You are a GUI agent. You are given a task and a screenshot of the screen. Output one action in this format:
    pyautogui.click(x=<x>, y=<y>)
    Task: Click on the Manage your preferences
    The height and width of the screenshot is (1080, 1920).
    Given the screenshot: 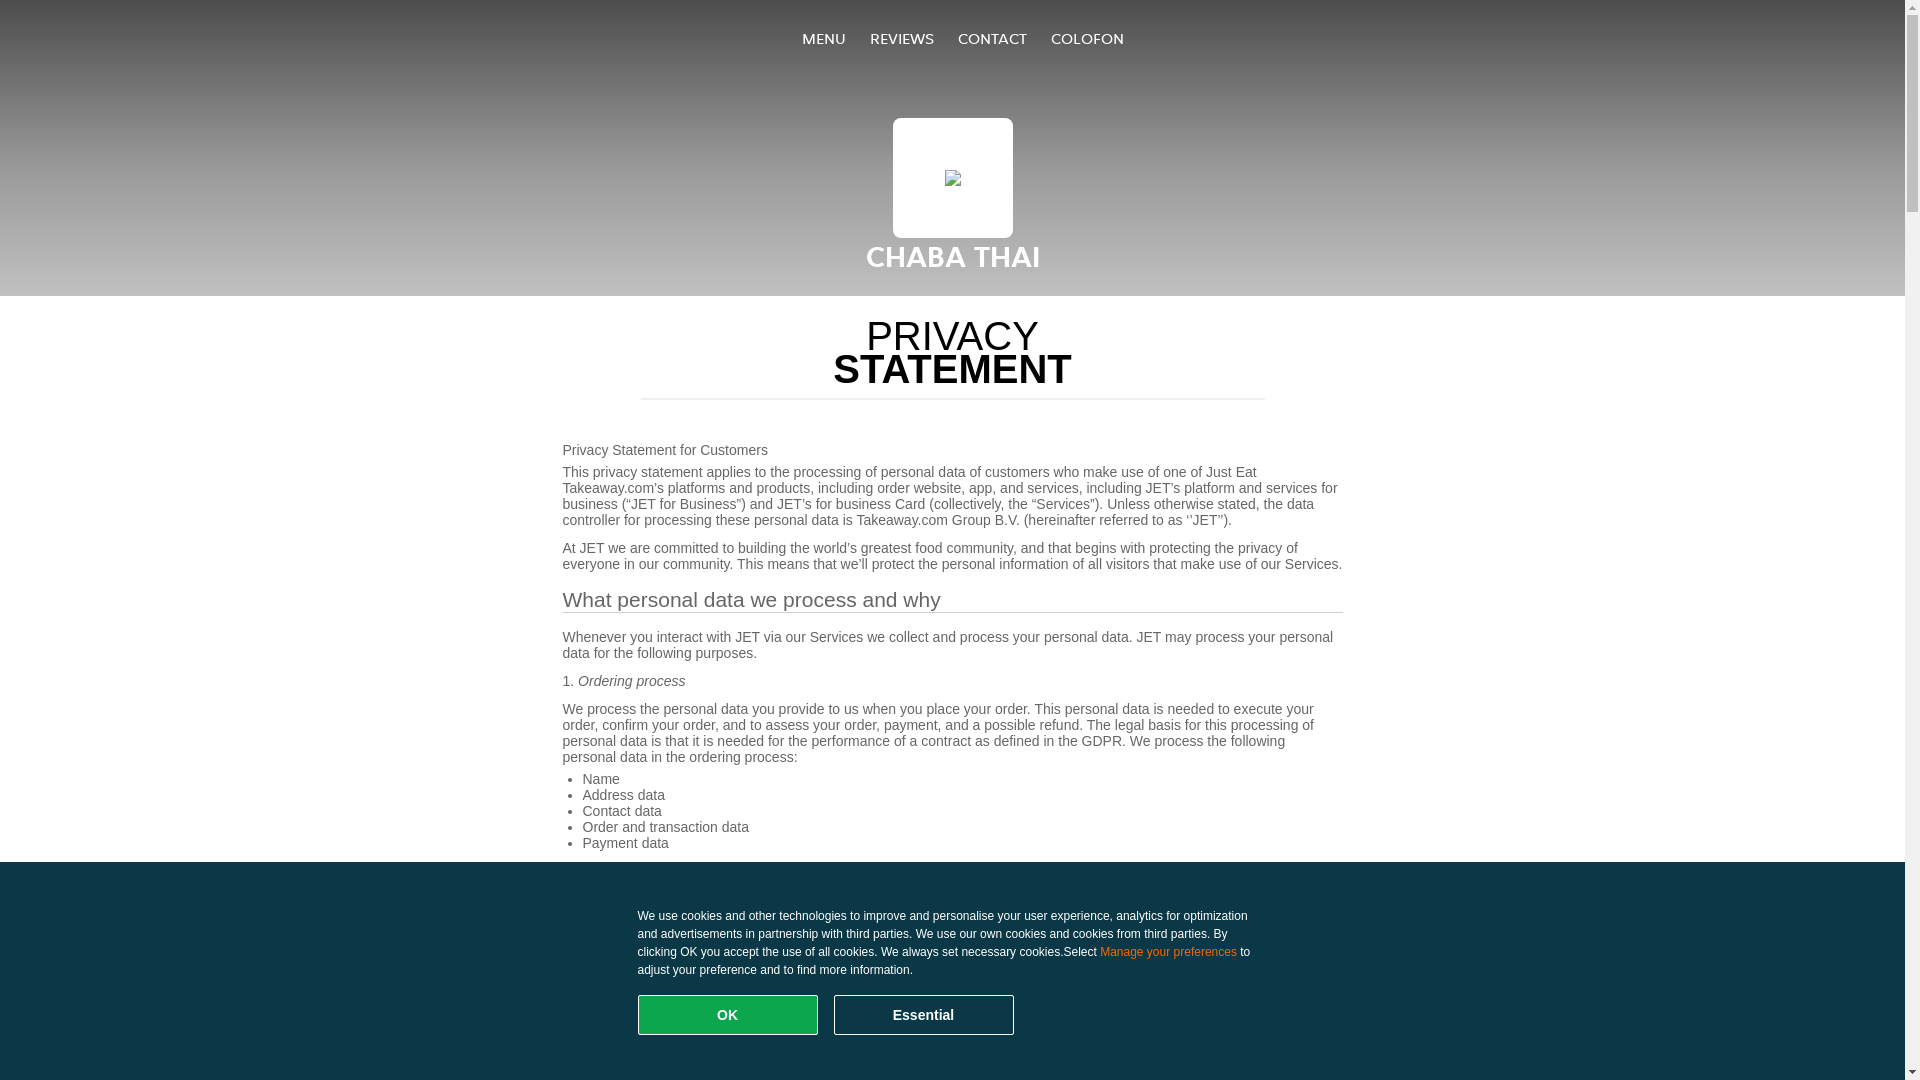 What is the action you would take?
    pyautogui.click(x=1168, y=952)
    